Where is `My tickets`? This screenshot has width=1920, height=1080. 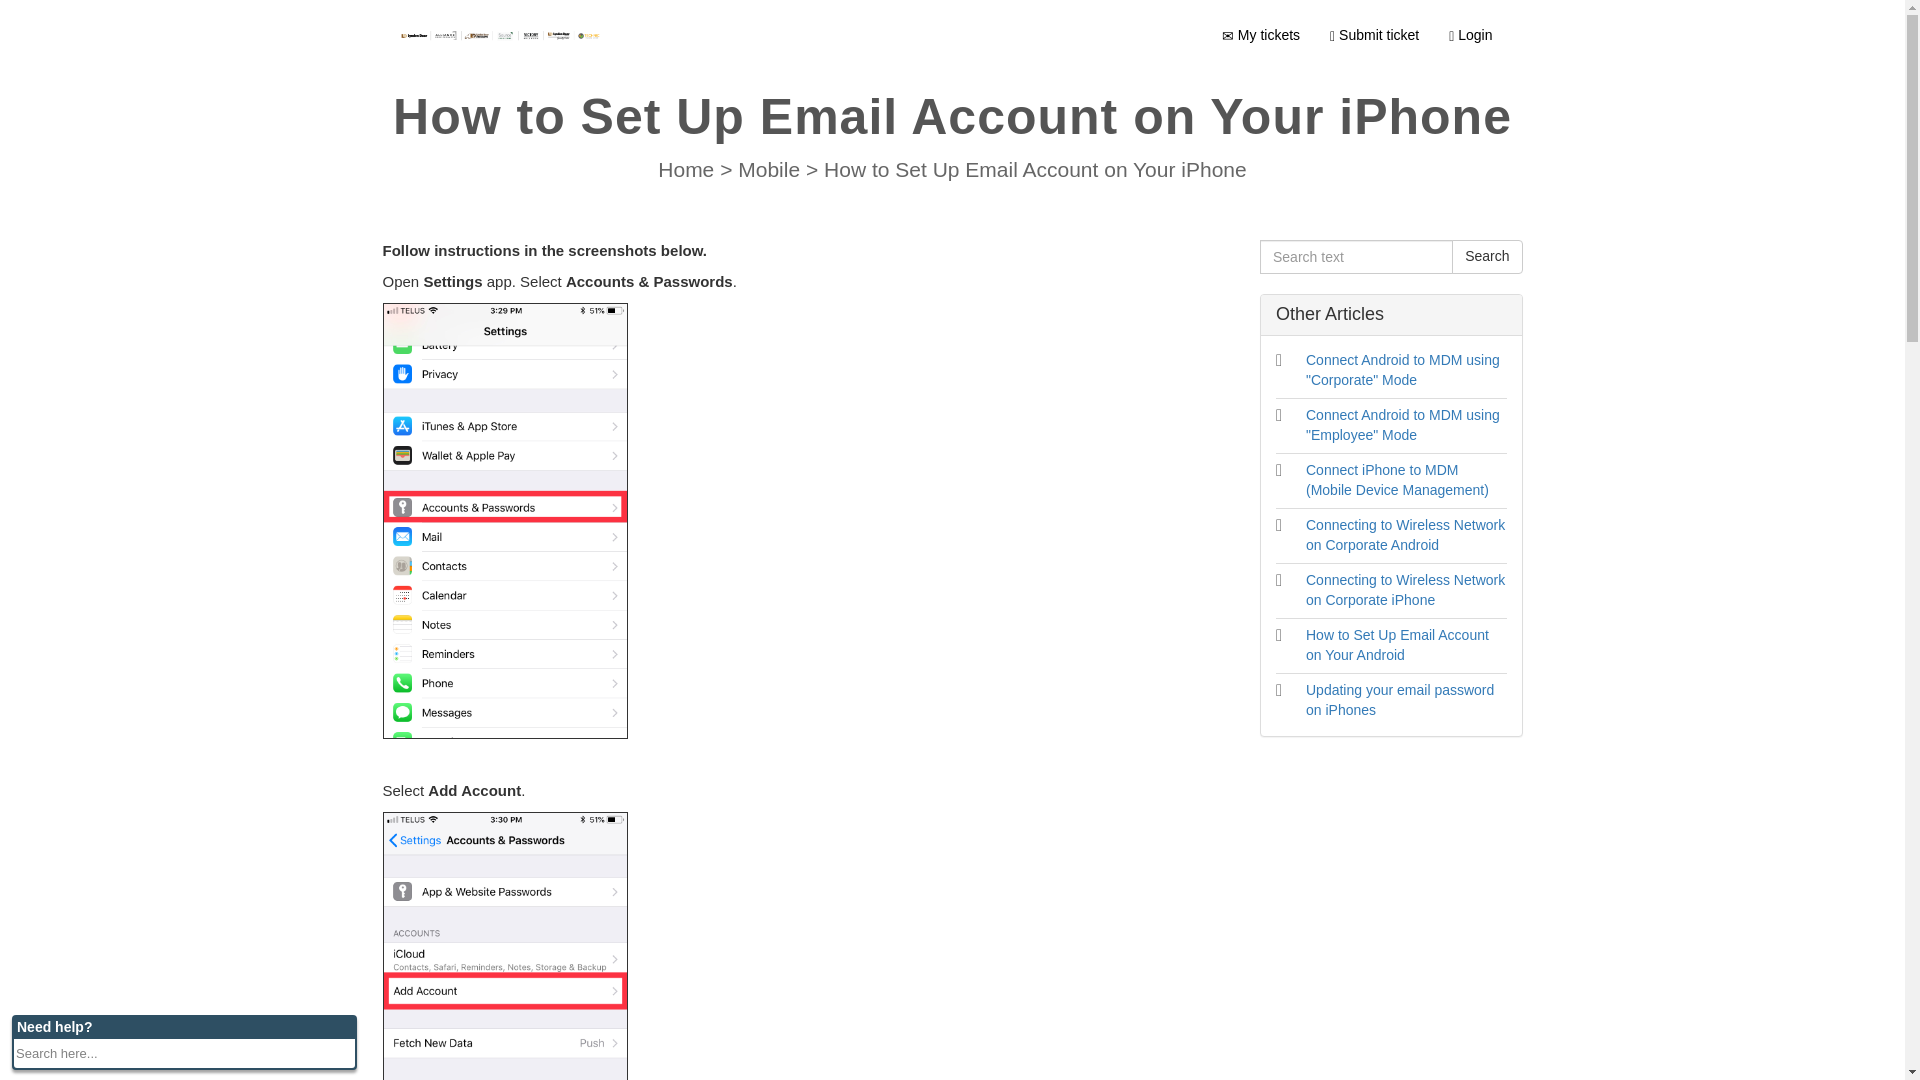
My tickets is located at coordinates (1261, 34).